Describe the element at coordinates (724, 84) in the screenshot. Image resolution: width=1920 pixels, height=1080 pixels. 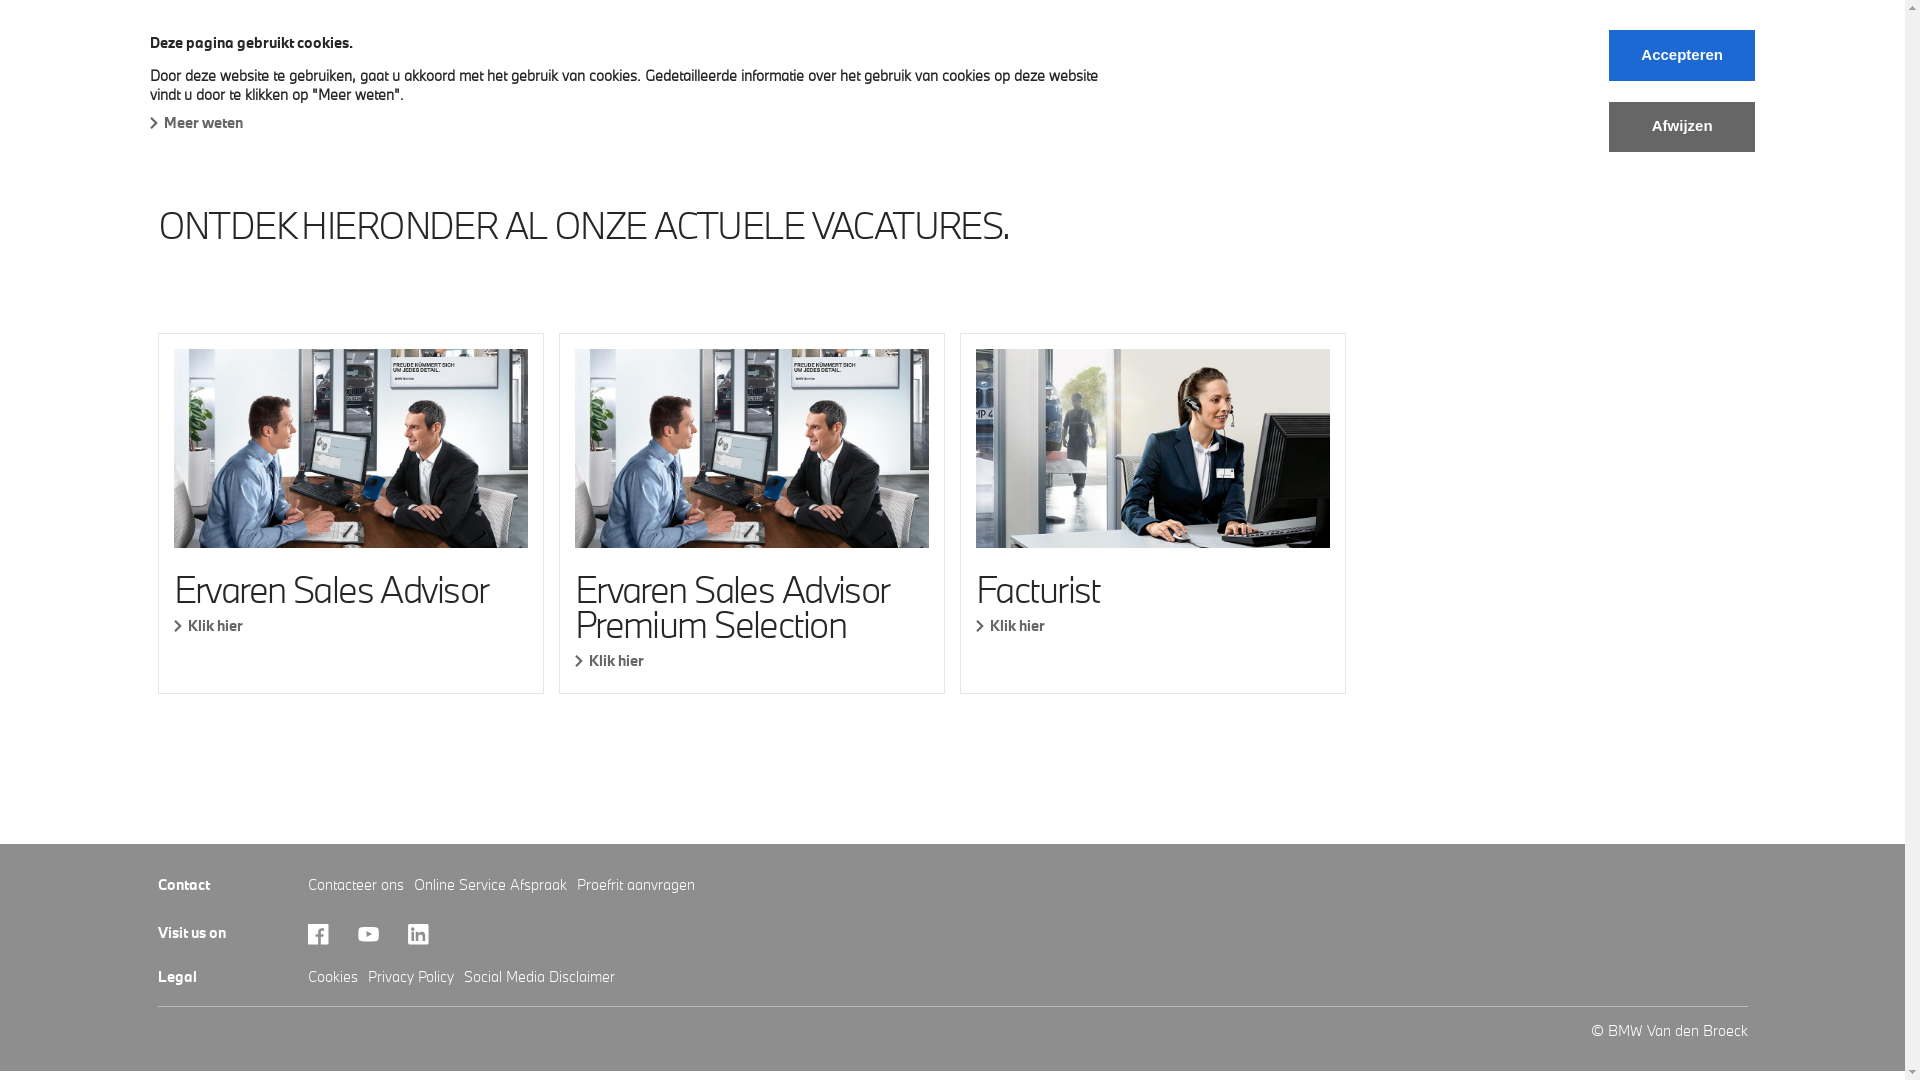
I see `BMW Financial Services` at that location.